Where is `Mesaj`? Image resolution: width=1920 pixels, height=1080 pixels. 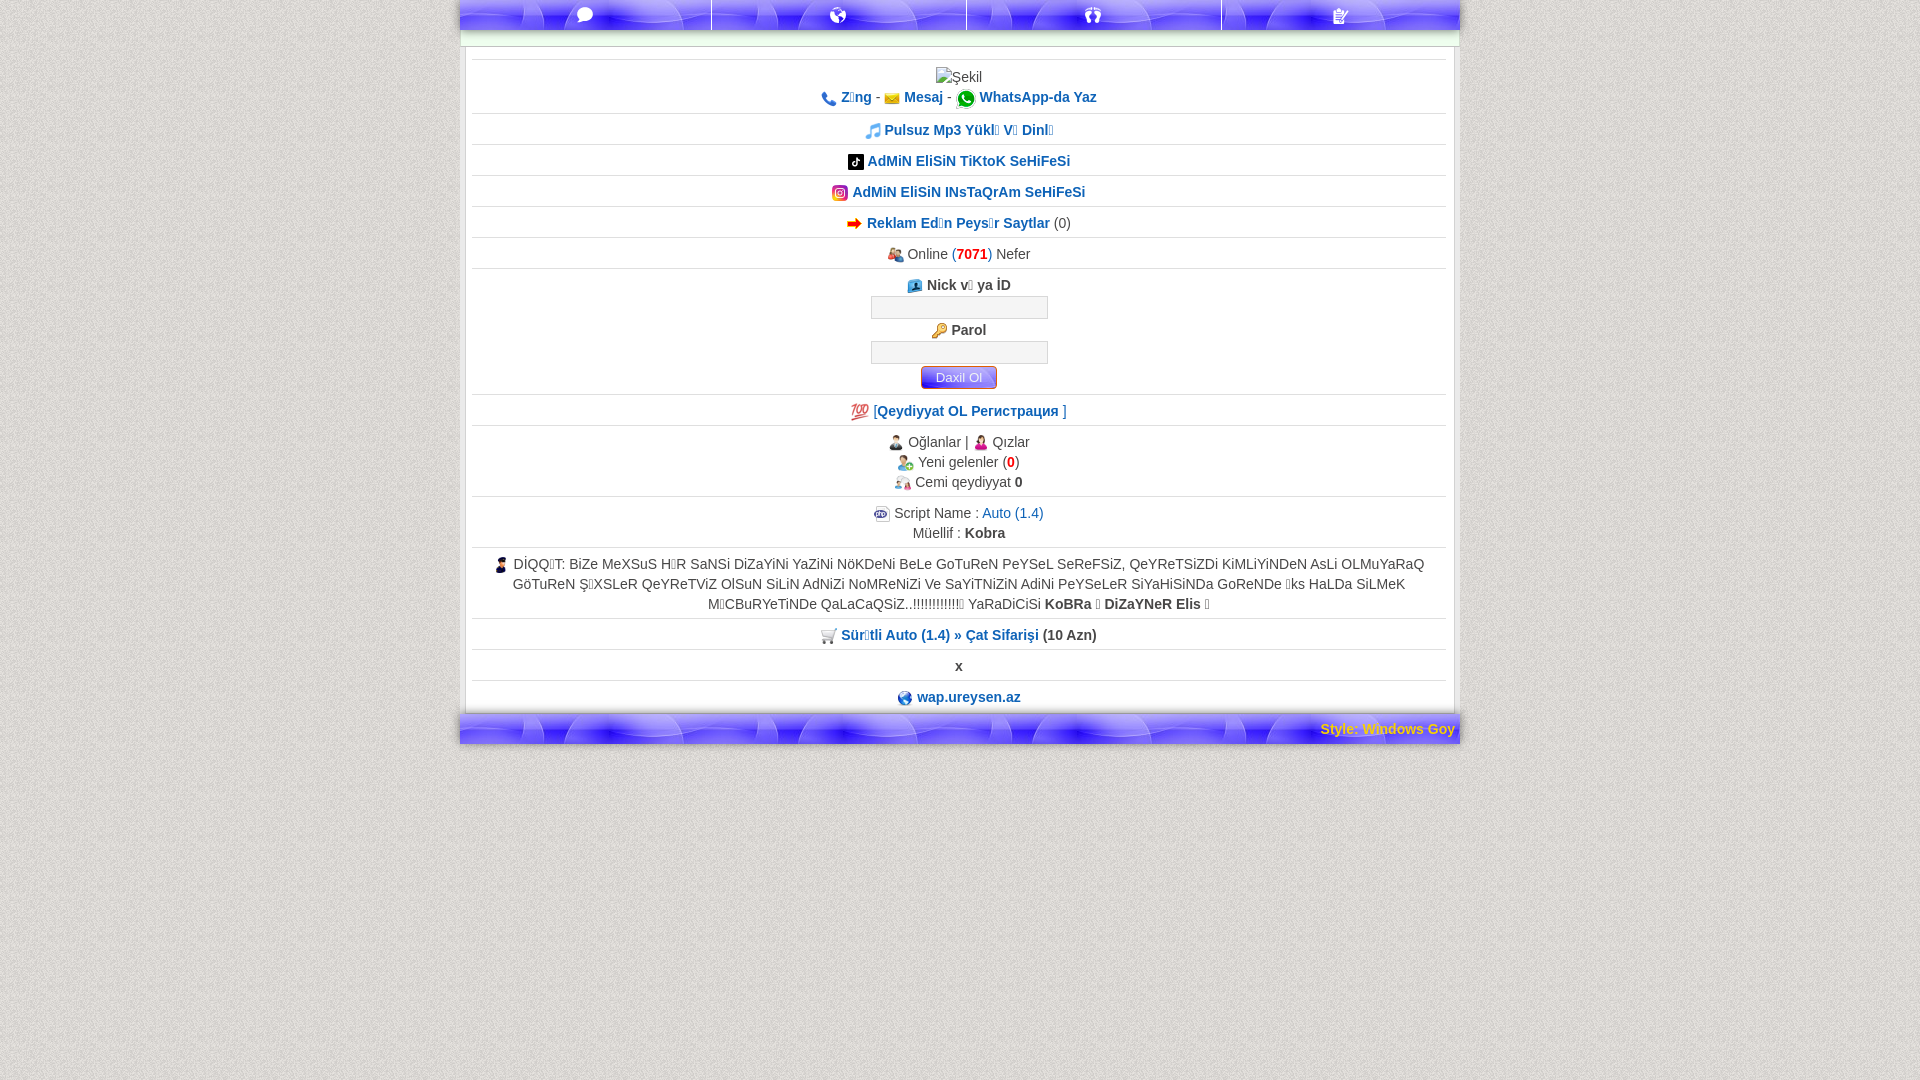 Mesaj is located at coordinates (922, 97).